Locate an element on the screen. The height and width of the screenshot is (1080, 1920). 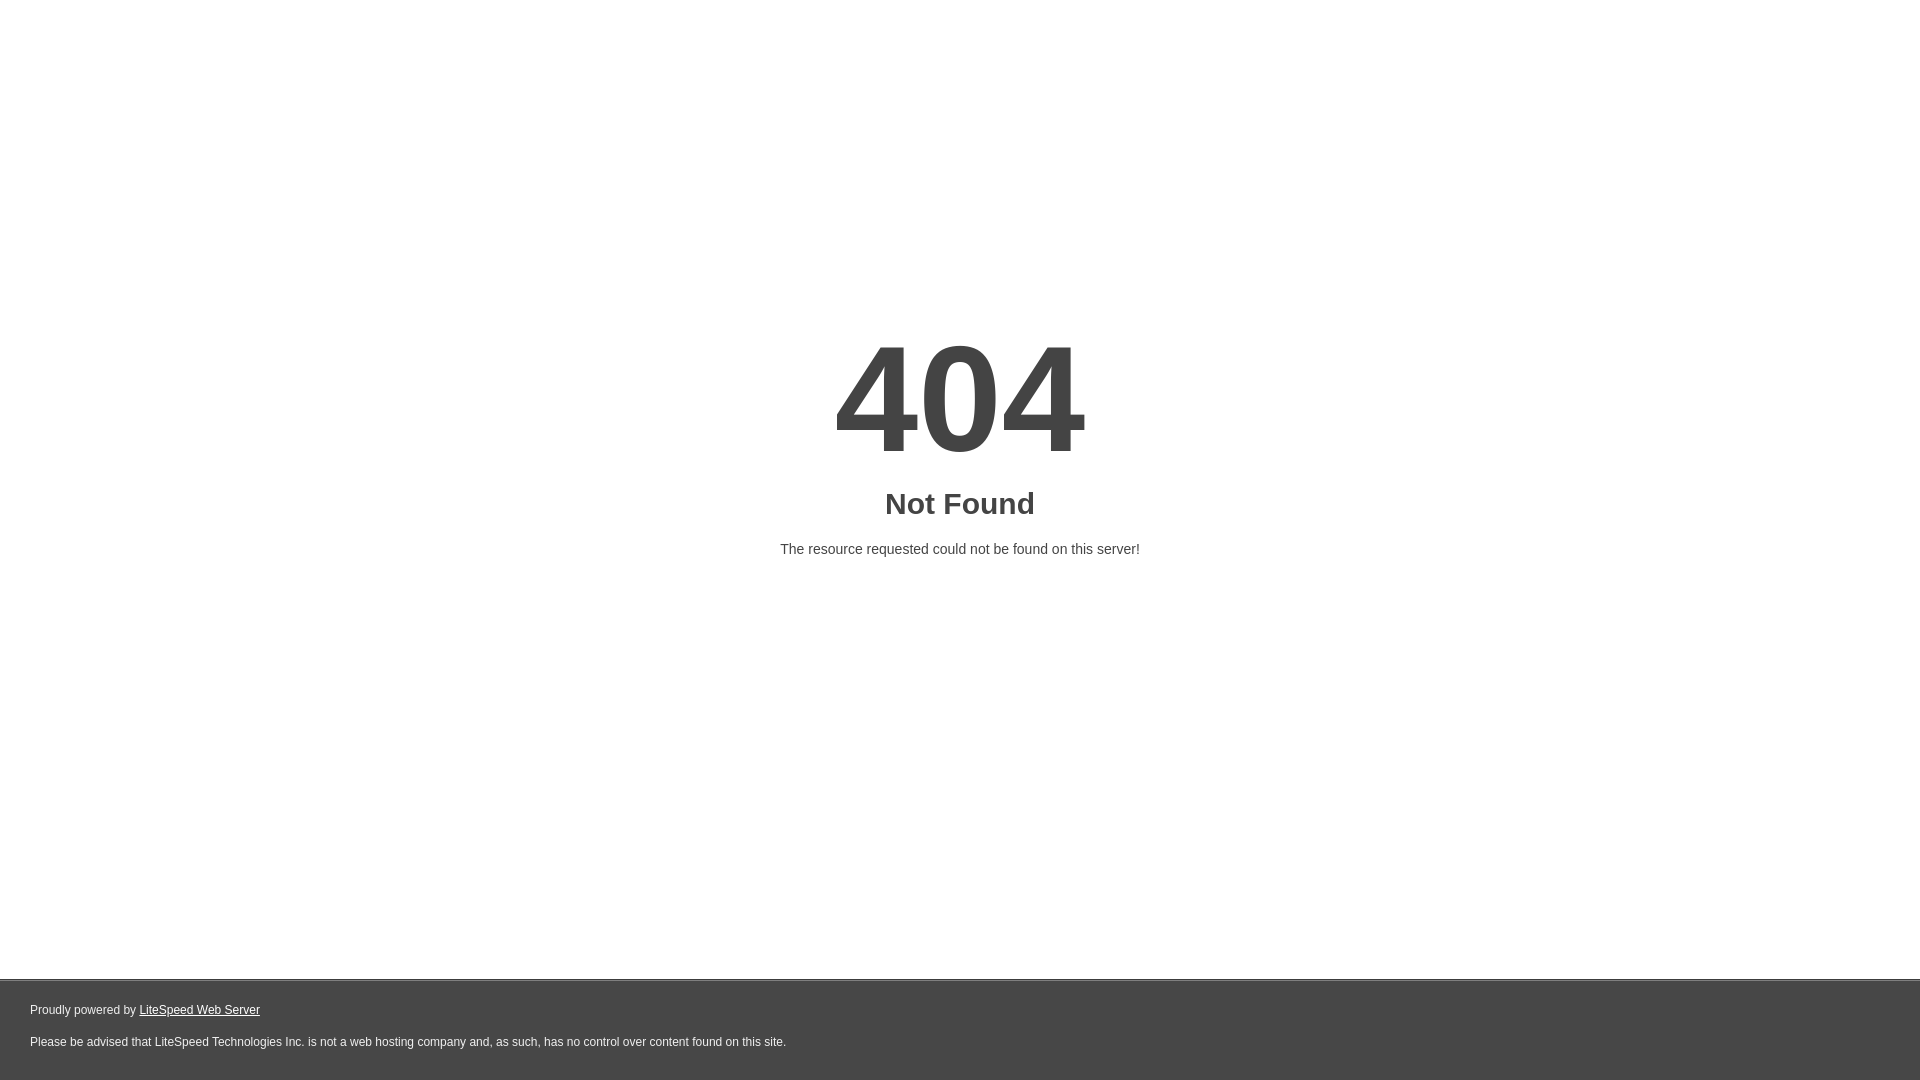
LiteSpeed Web Server is located at coordinates (200, 1010).